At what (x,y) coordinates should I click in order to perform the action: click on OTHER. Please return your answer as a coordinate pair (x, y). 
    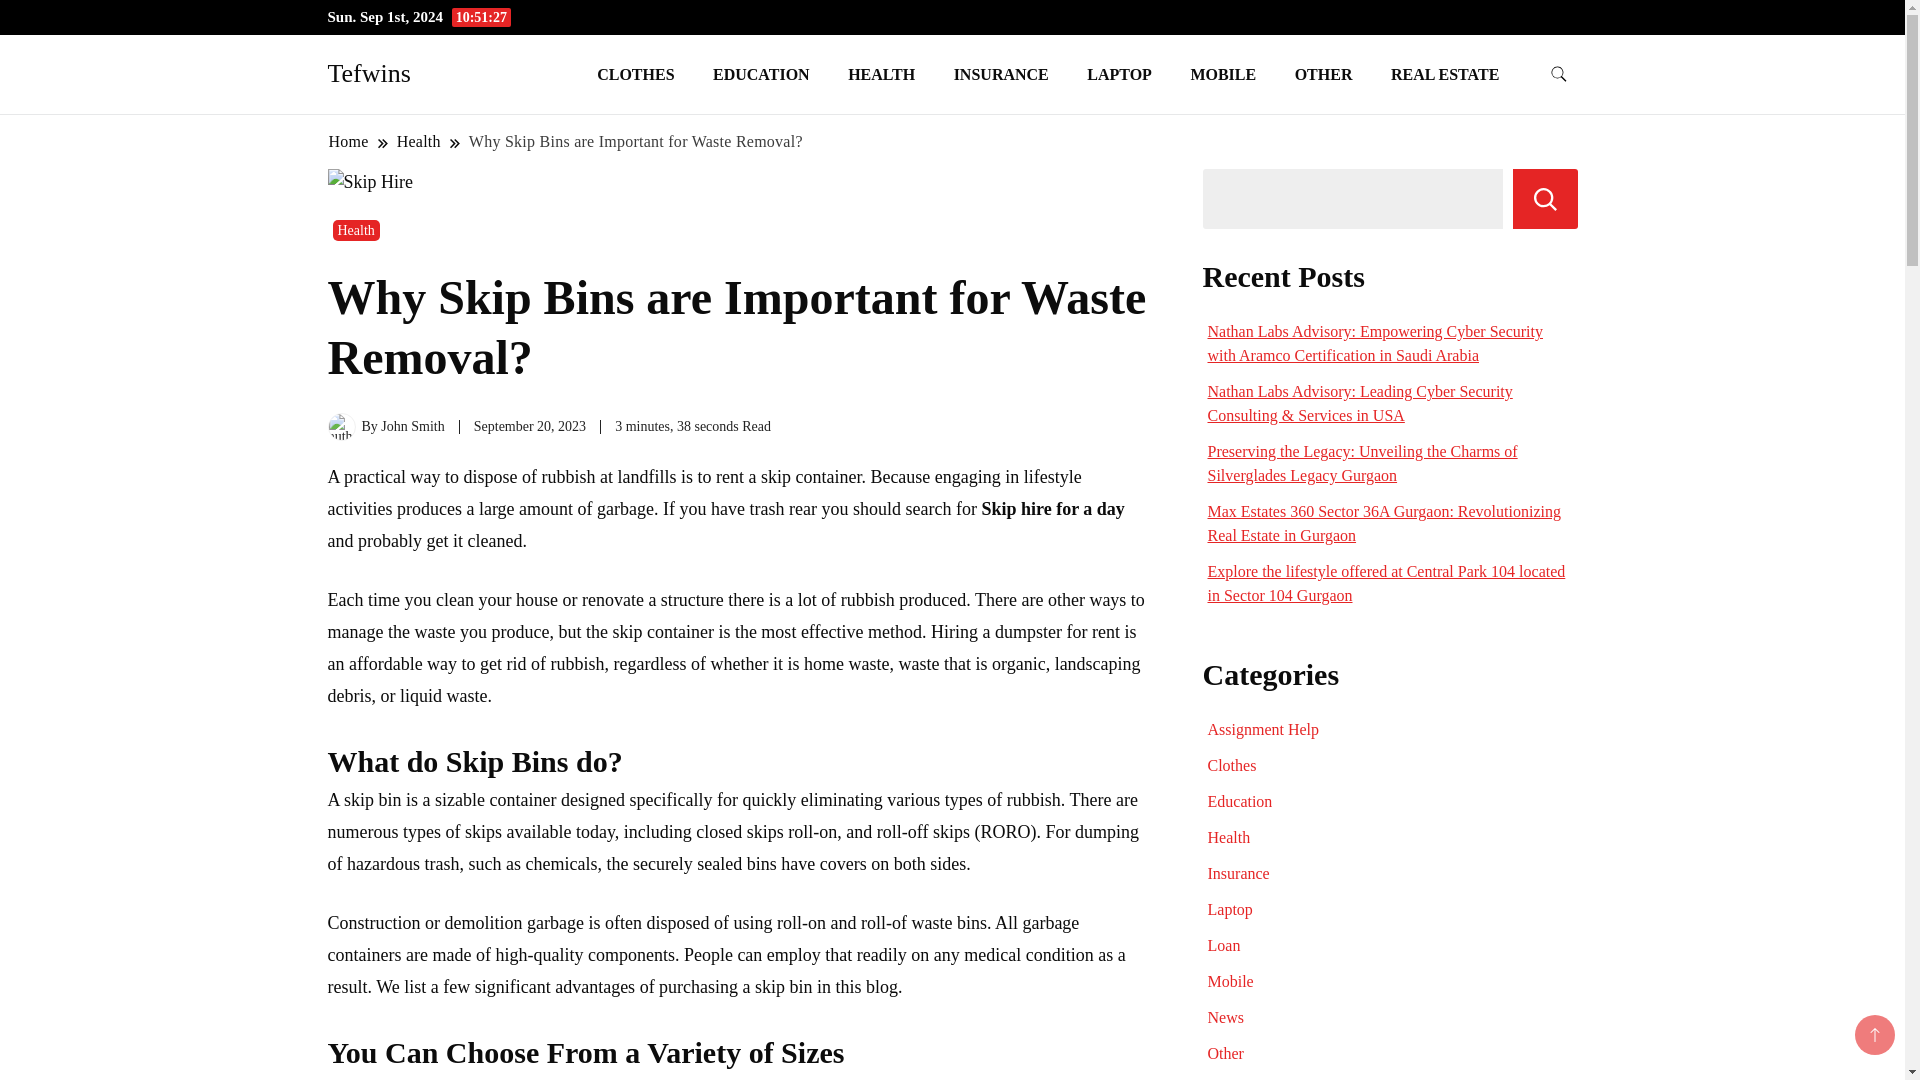
    Looking at the image, I should click on (1324, 74).